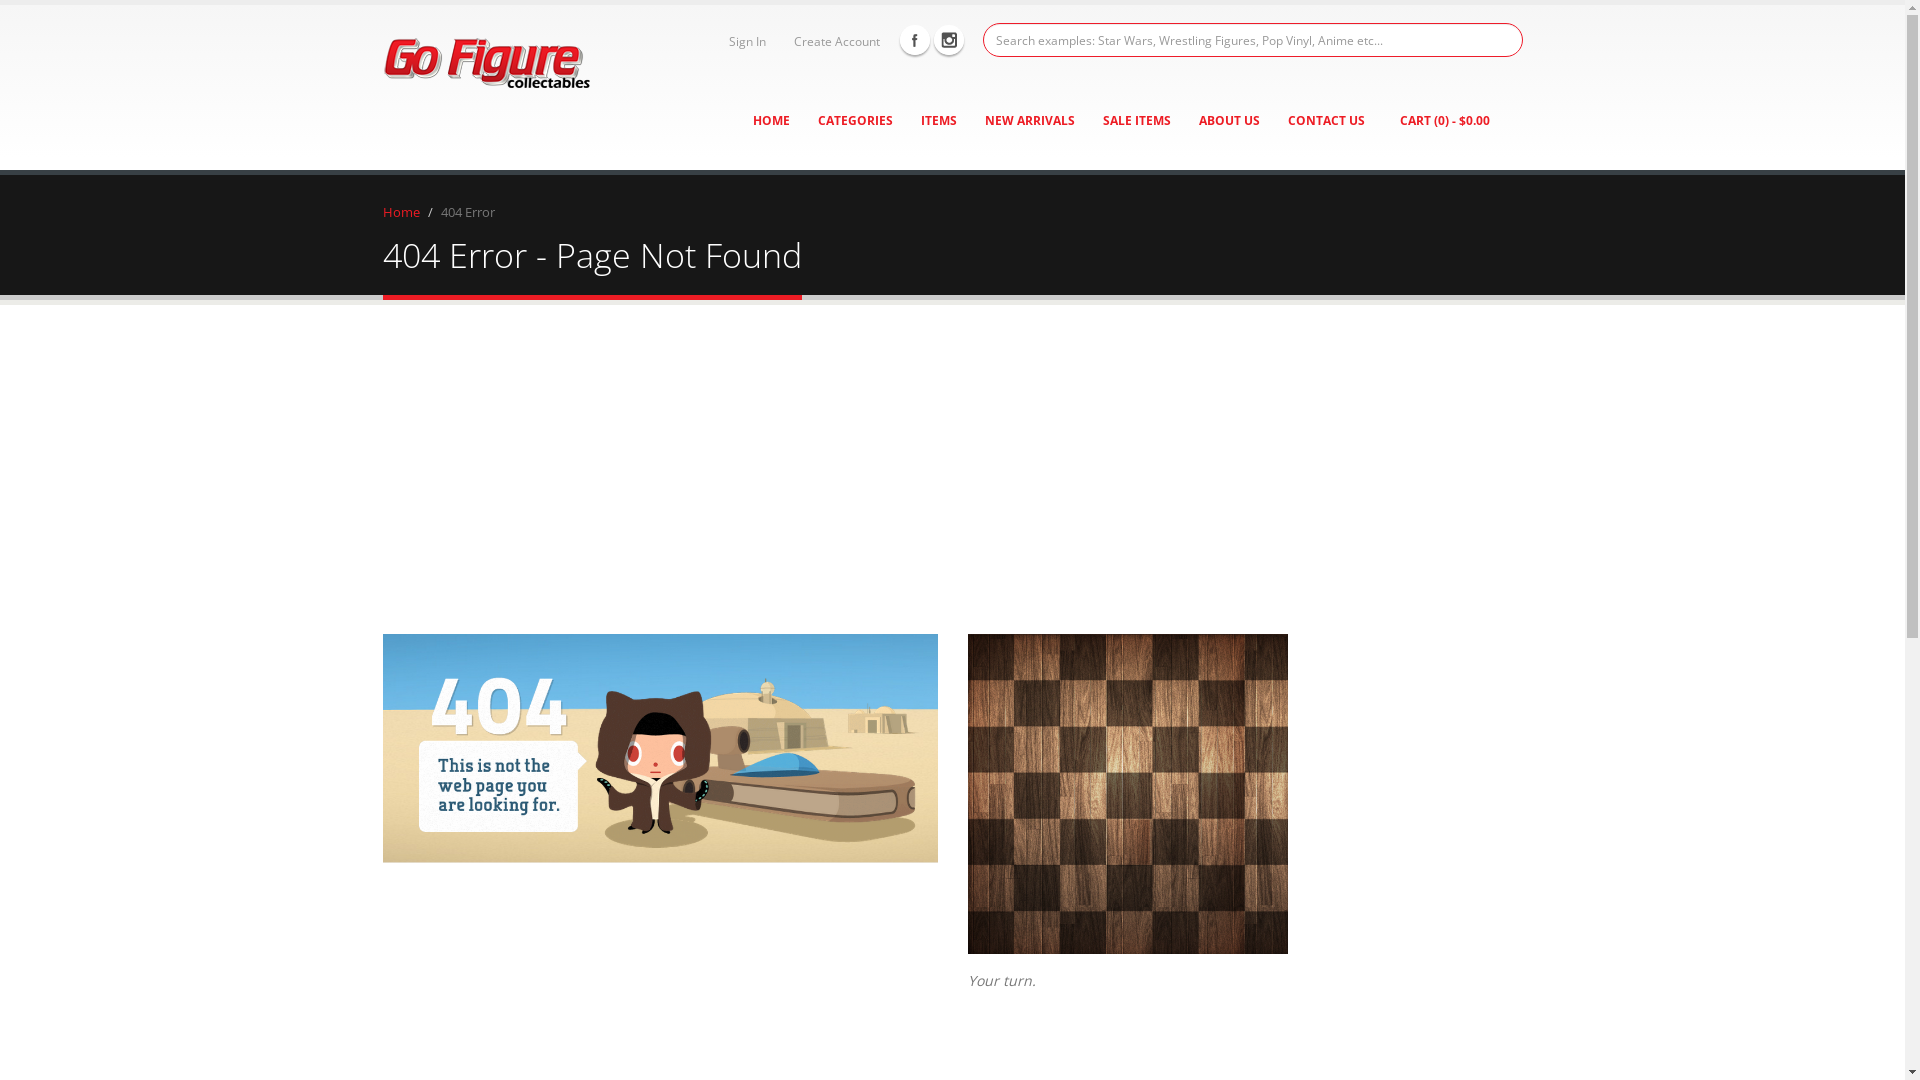 This screenshot has width=1920, height=1080. I want to click on CATEGORIES, so click(854, 121).